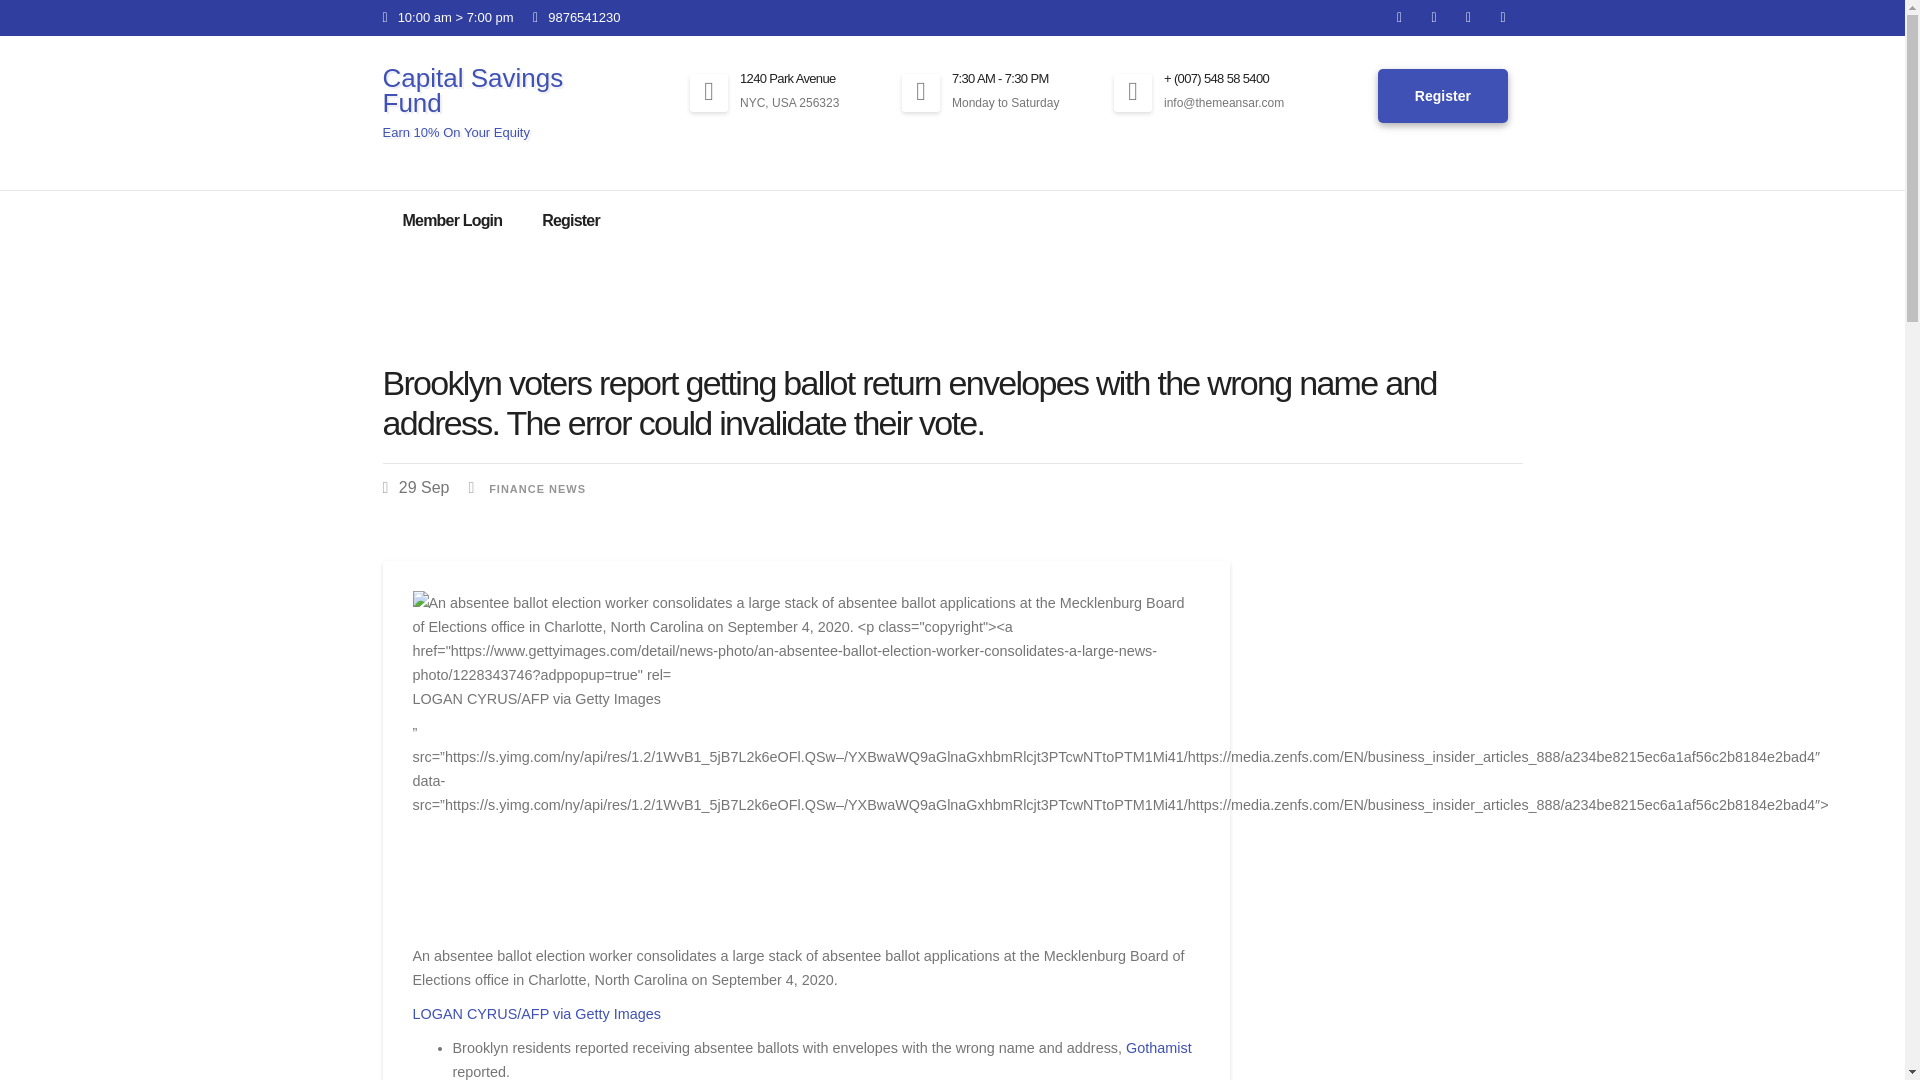 The width and height of the screenshot is (1920, 1080). Describe the element at coordinates (537, 488) in the screenshot. I see `FINANCE NEWS` at that location.